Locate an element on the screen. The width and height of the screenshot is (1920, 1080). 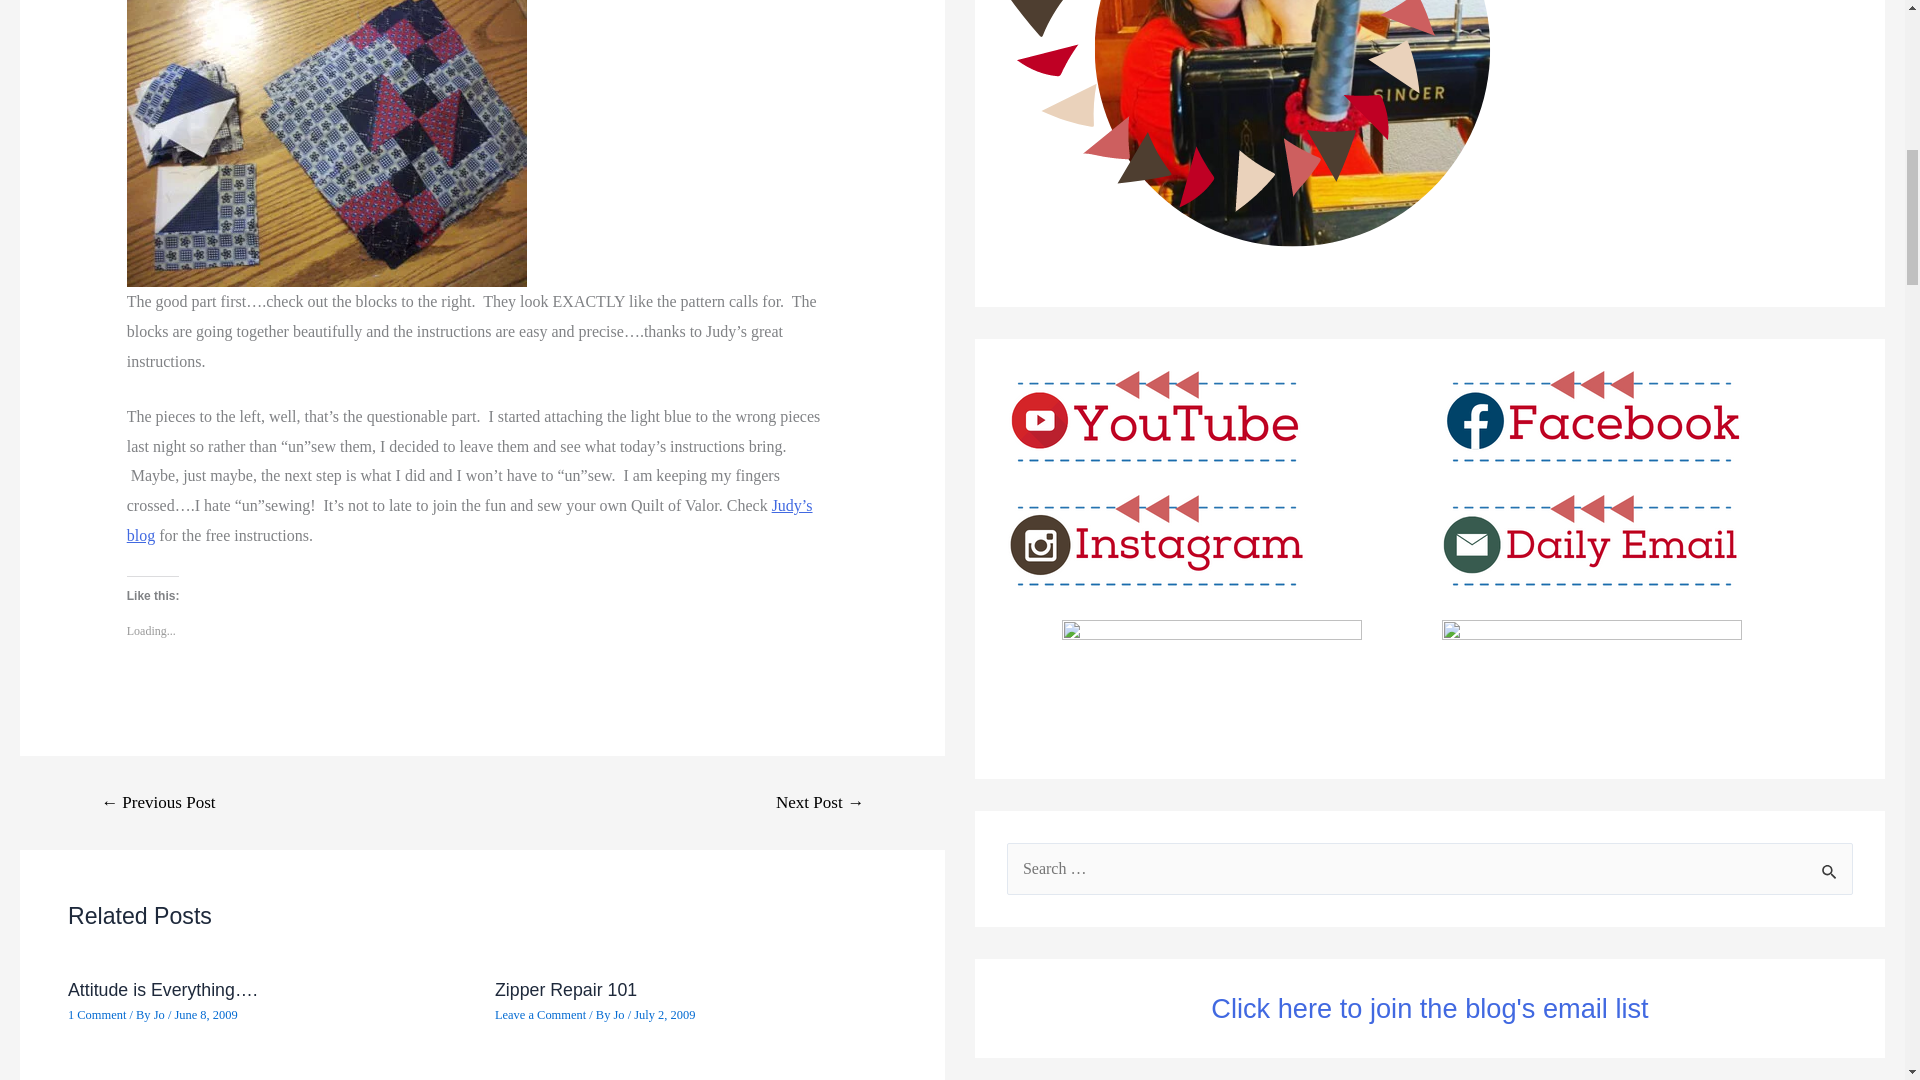
View all posts by Jo is located at coordinates (160, 1014).